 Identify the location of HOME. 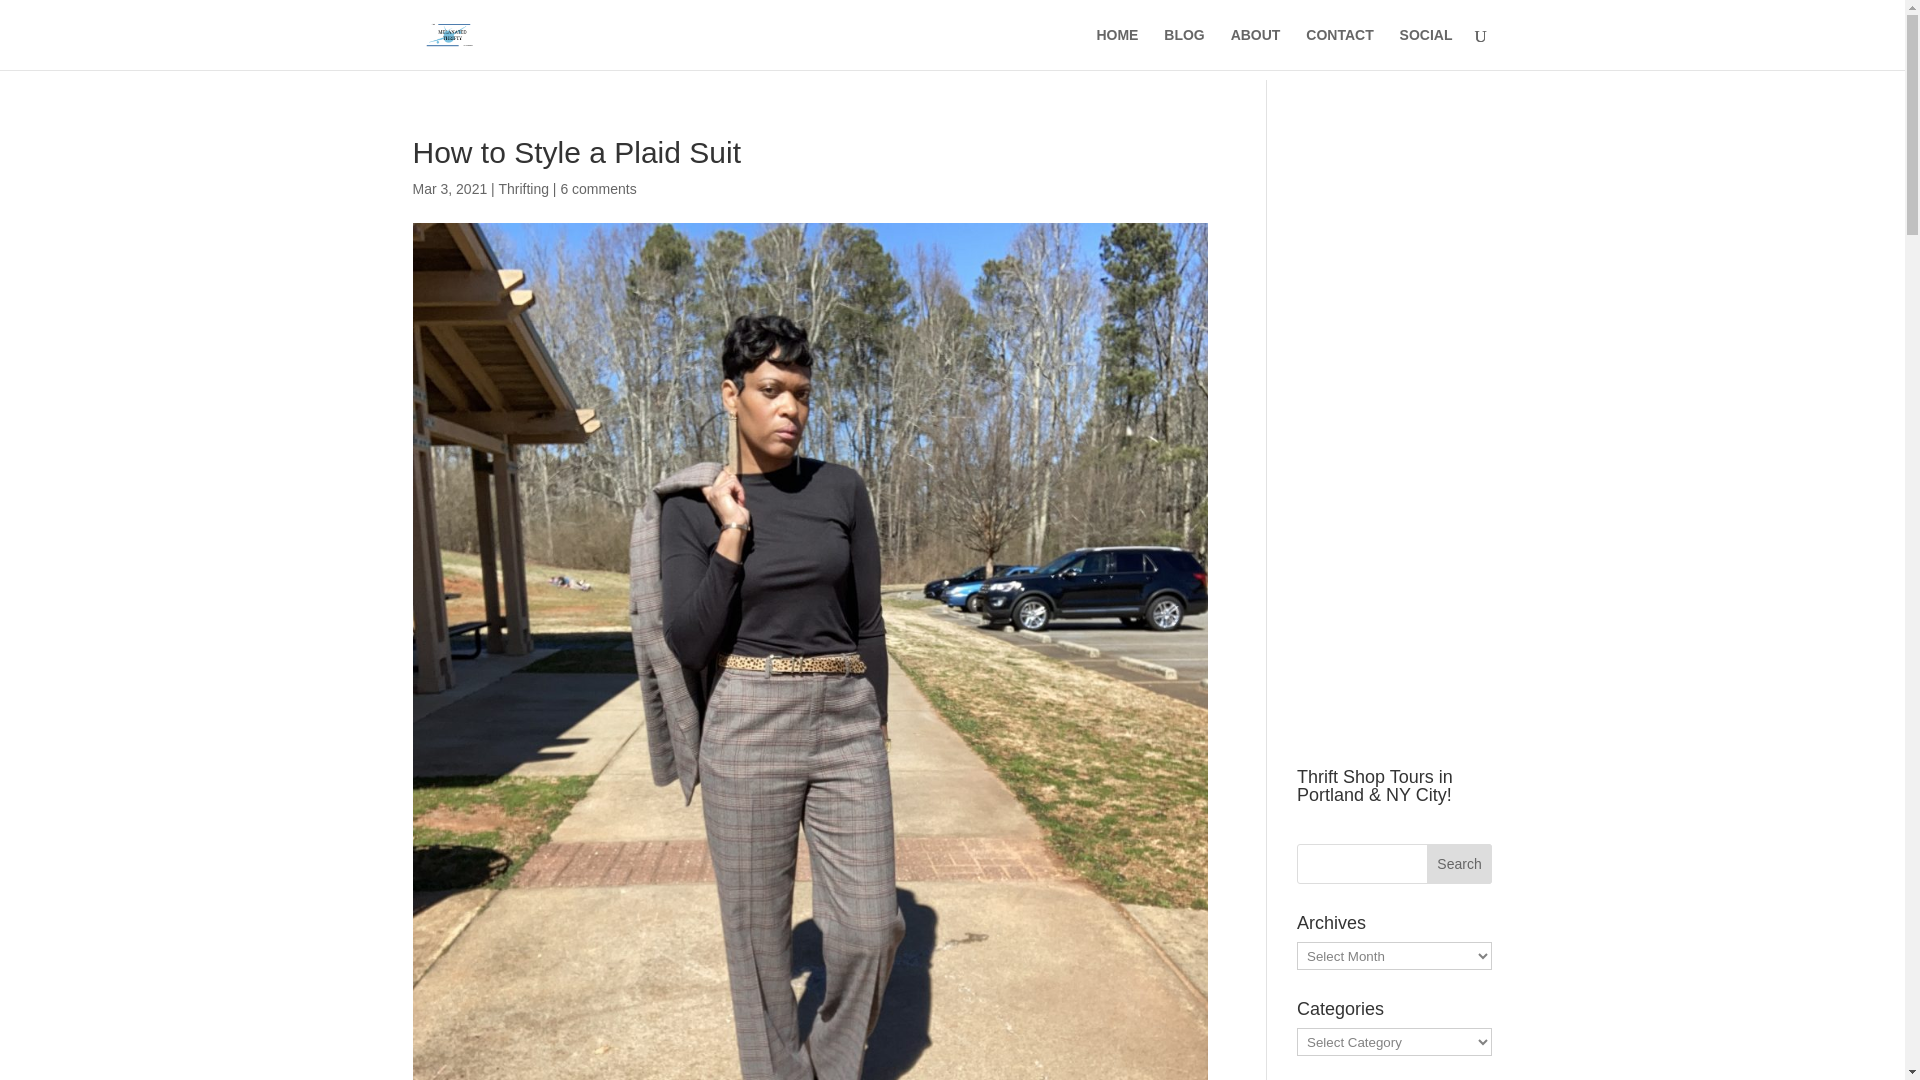
(1117, 49).